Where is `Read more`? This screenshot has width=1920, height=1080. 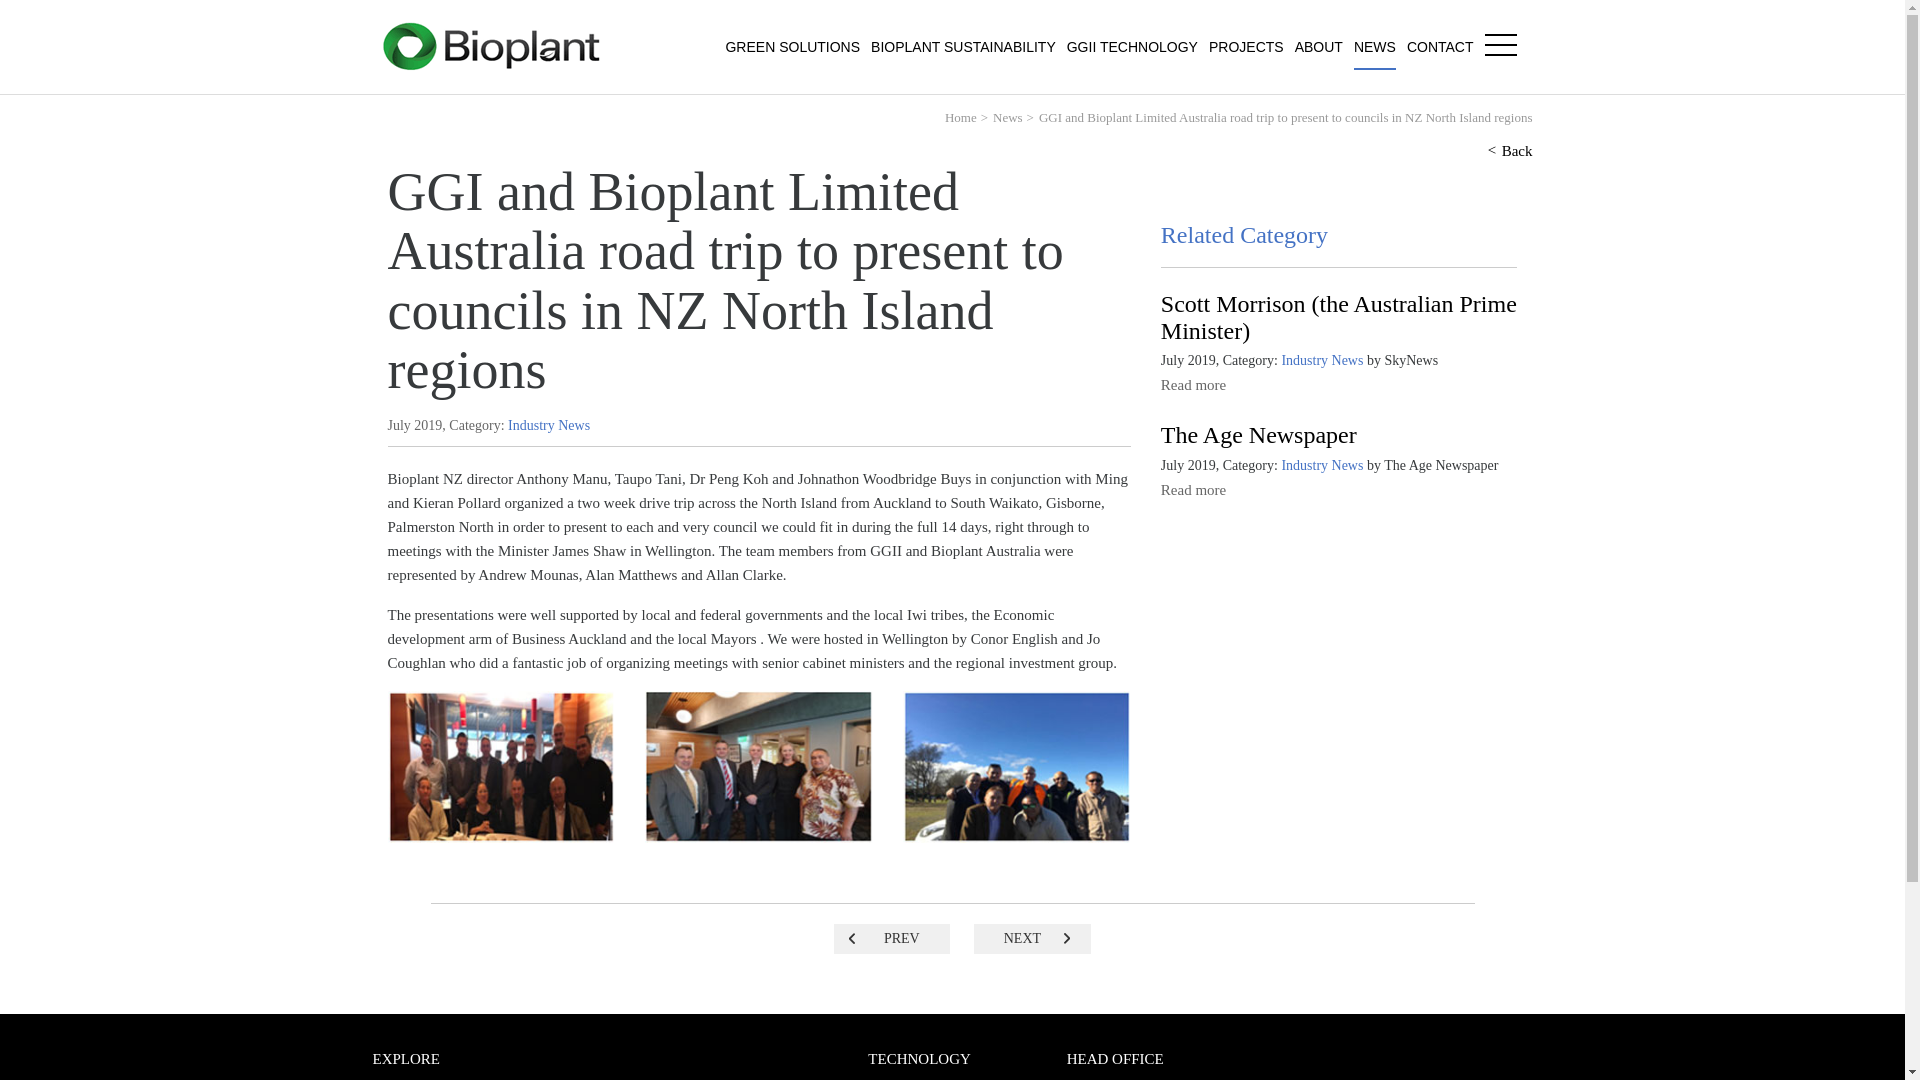 Read more is located at coordinates (1194, 384).